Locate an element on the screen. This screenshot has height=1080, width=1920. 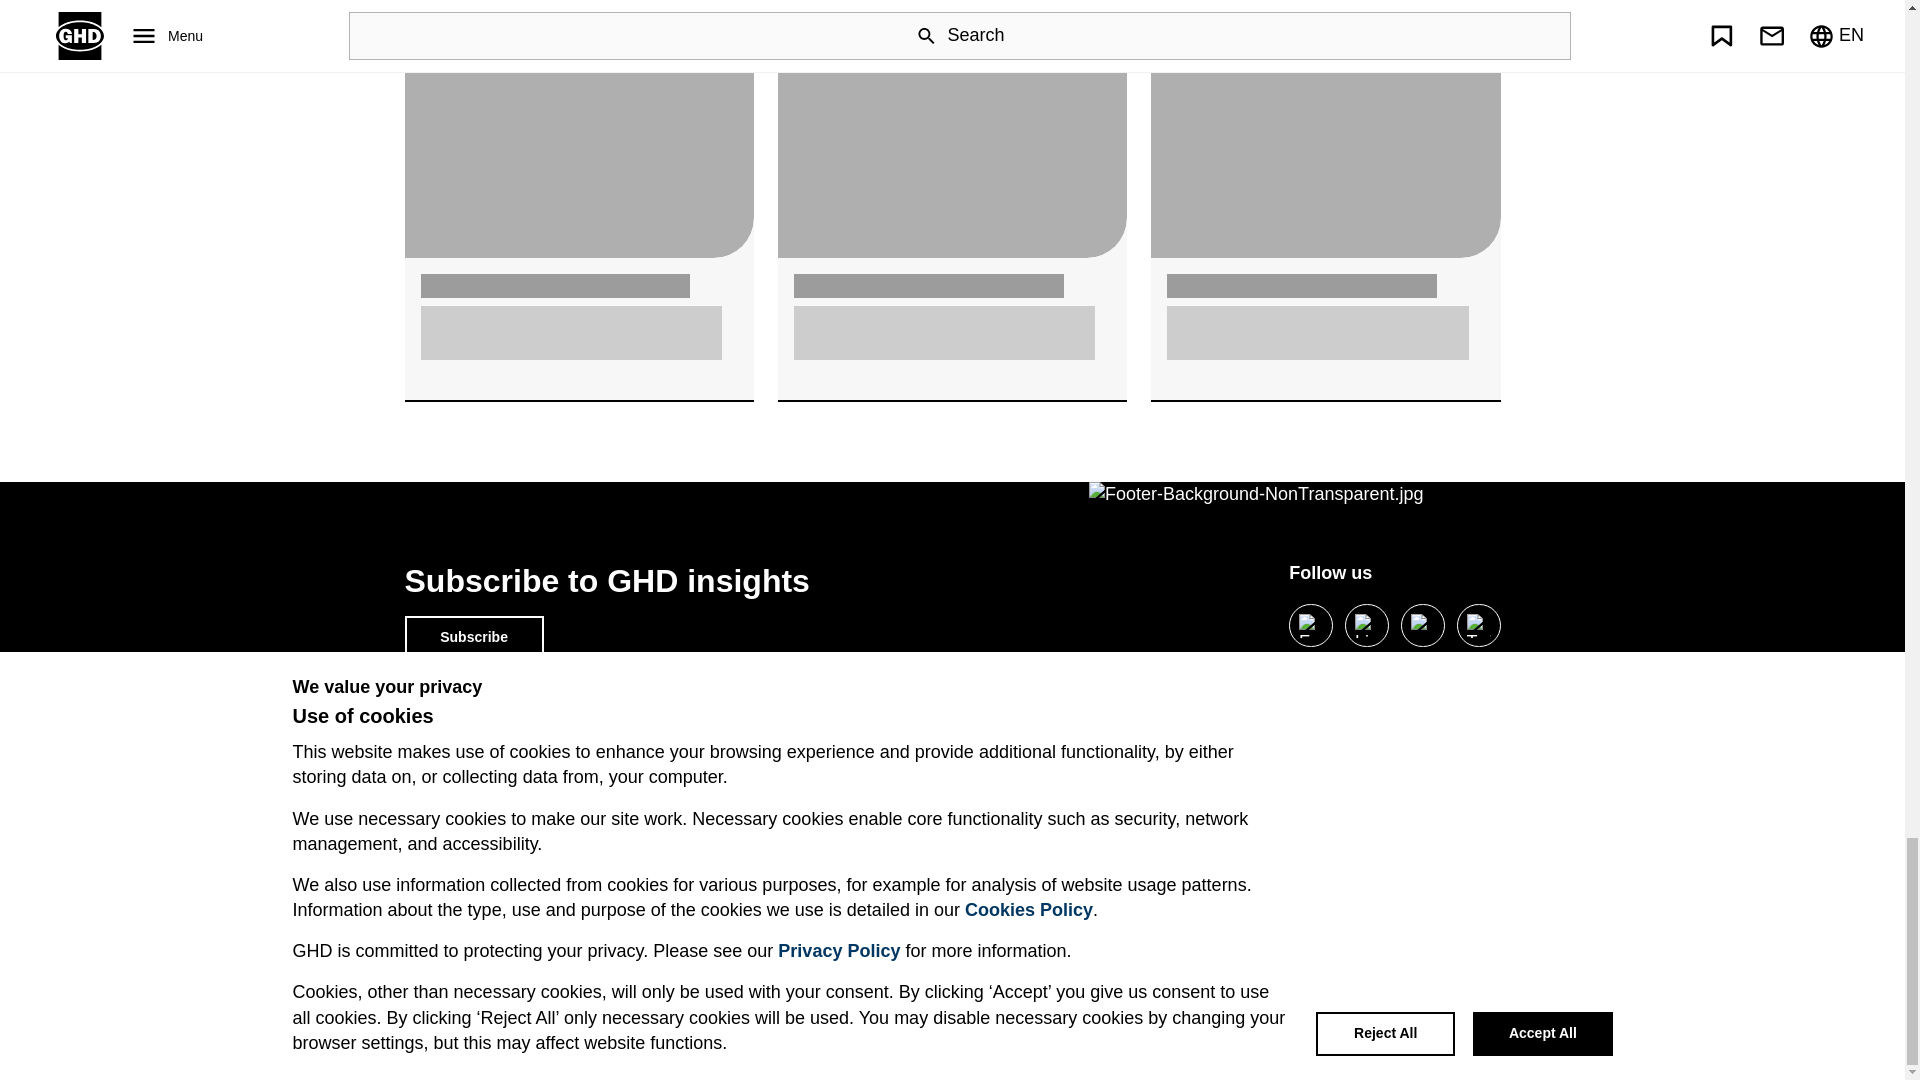
Integrity management is located at coordinates (1030, 799).